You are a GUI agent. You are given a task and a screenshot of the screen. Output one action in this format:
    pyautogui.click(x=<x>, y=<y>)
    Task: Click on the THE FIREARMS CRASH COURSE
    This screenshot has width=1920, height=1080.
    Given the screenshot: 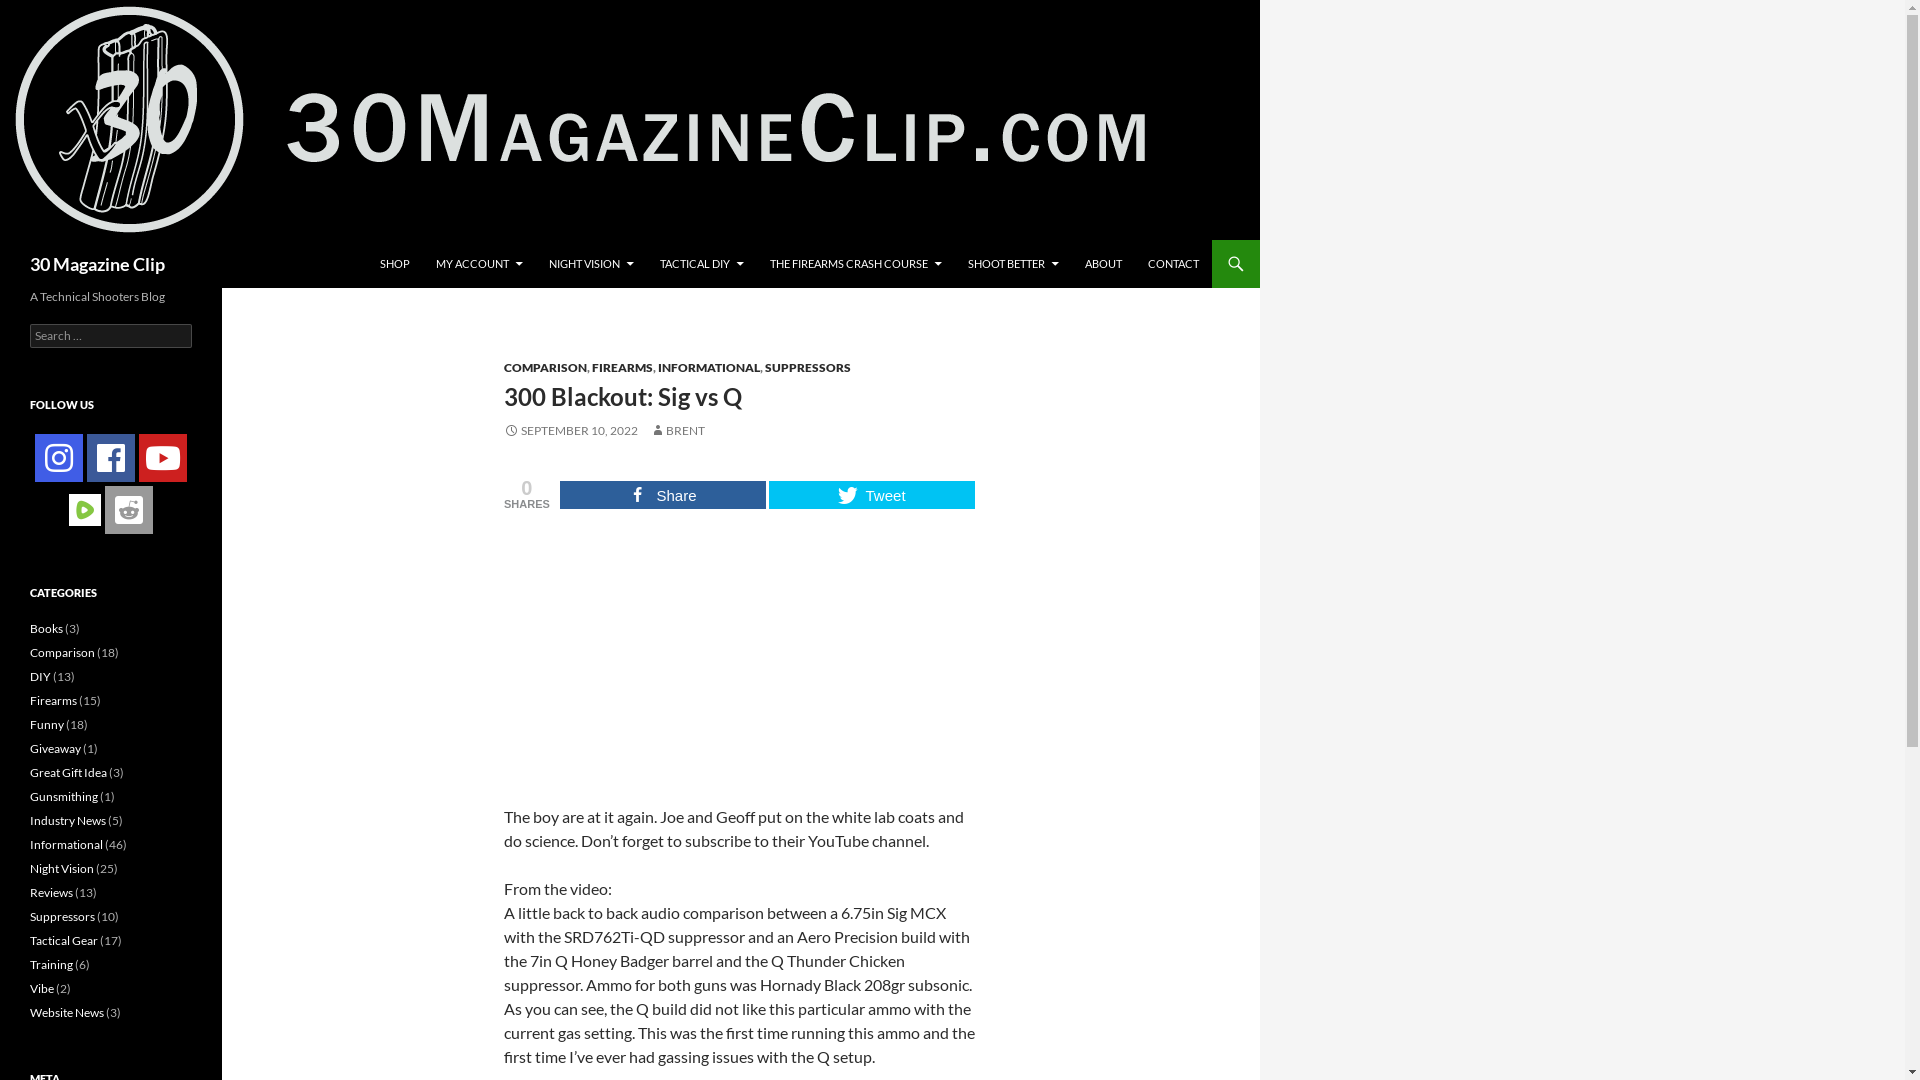 What is the action you would take?
    pyautogui.click(x=856, y=264)
    